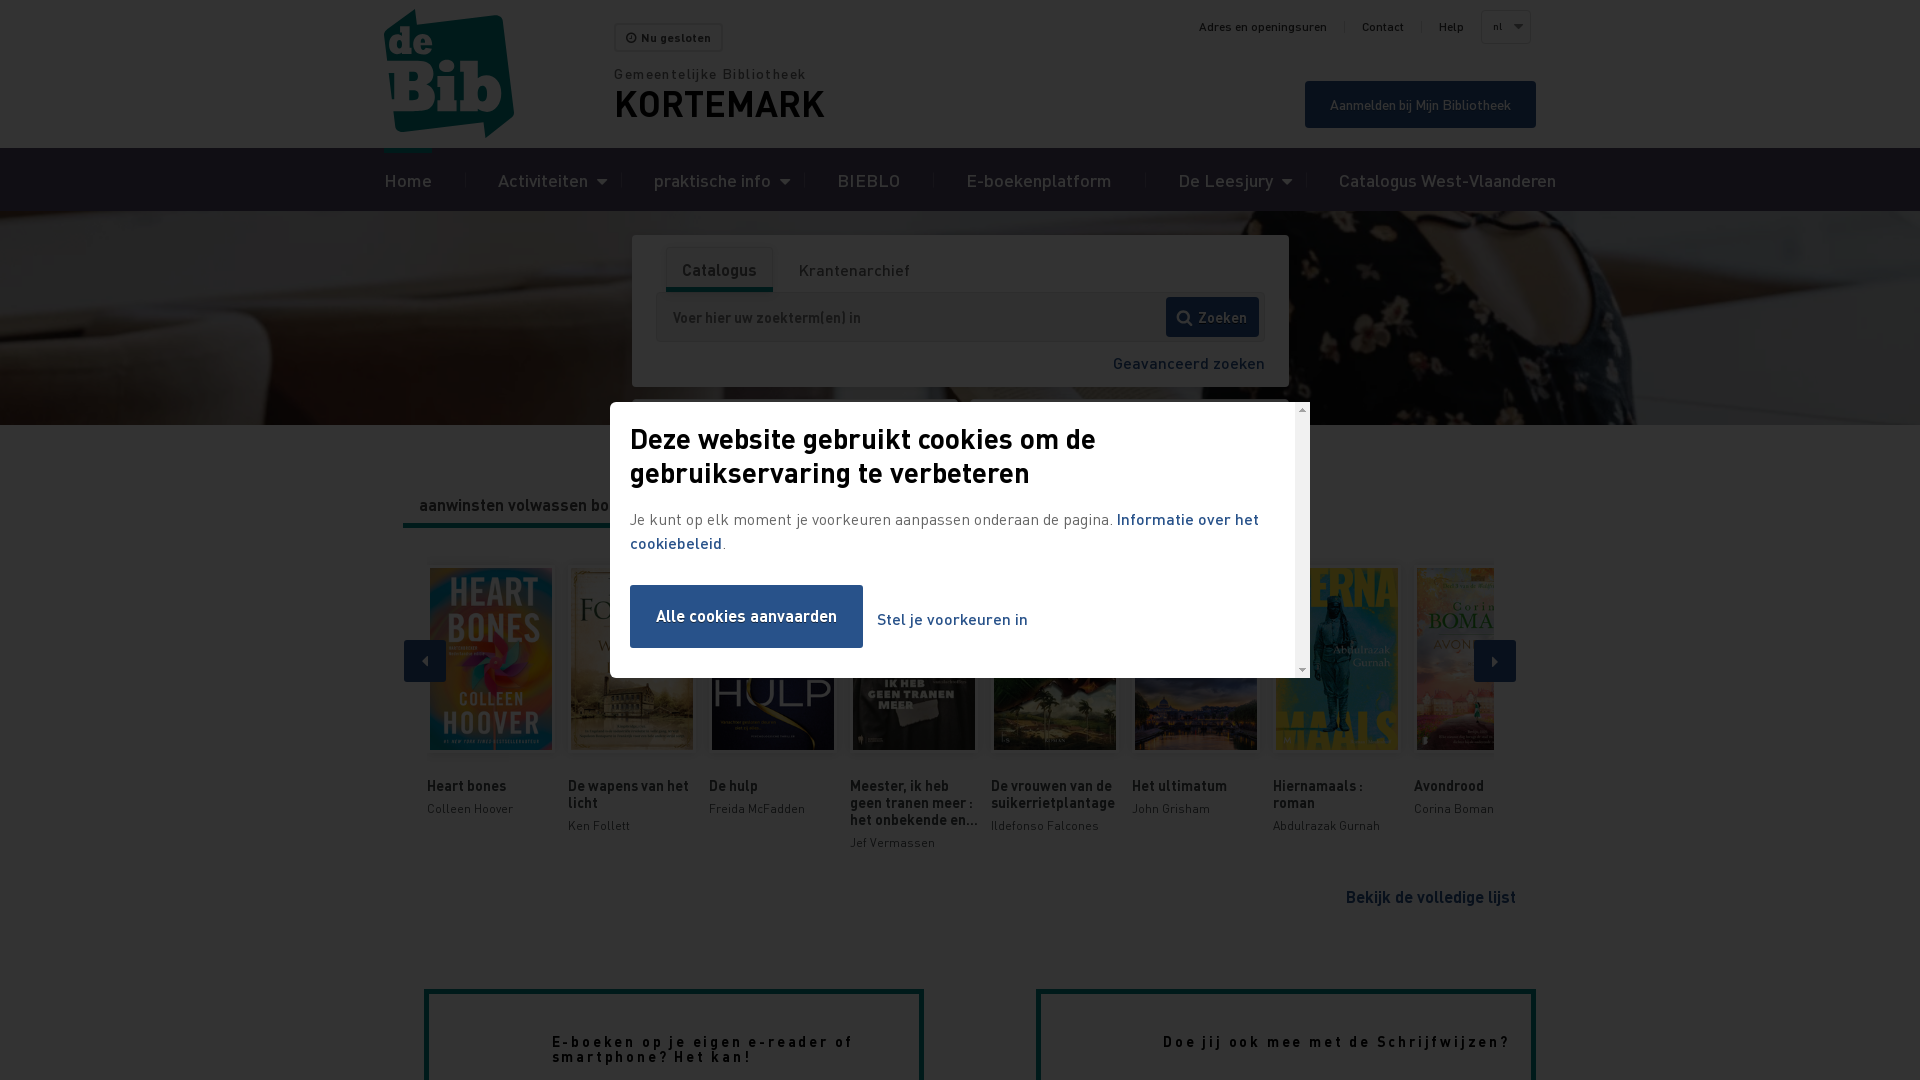 The image size is (1920, 1080). I want to click on BIEBLO, so click(868, 180).